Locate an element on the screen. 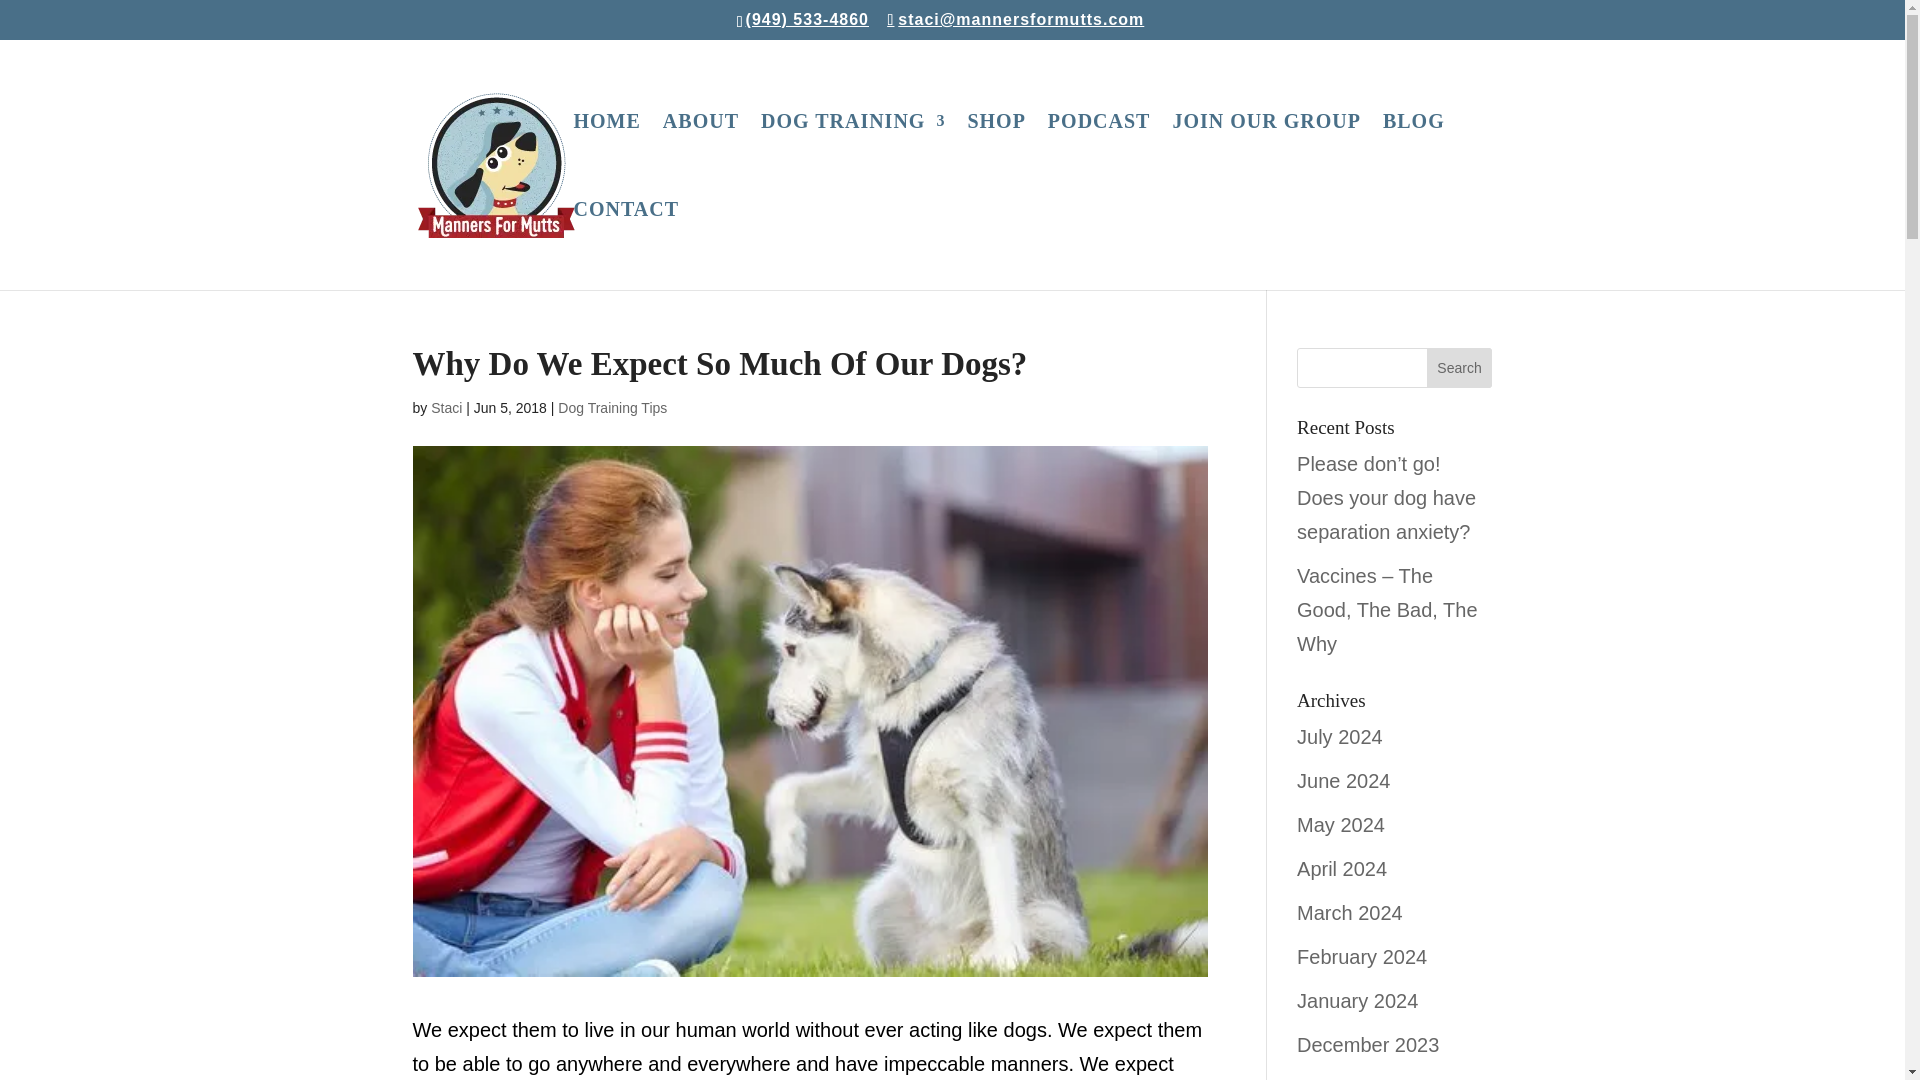 Image resolution: width=1920 pixels, height=1080 pixels. PODCAST is located at coordinates (1099, 158).